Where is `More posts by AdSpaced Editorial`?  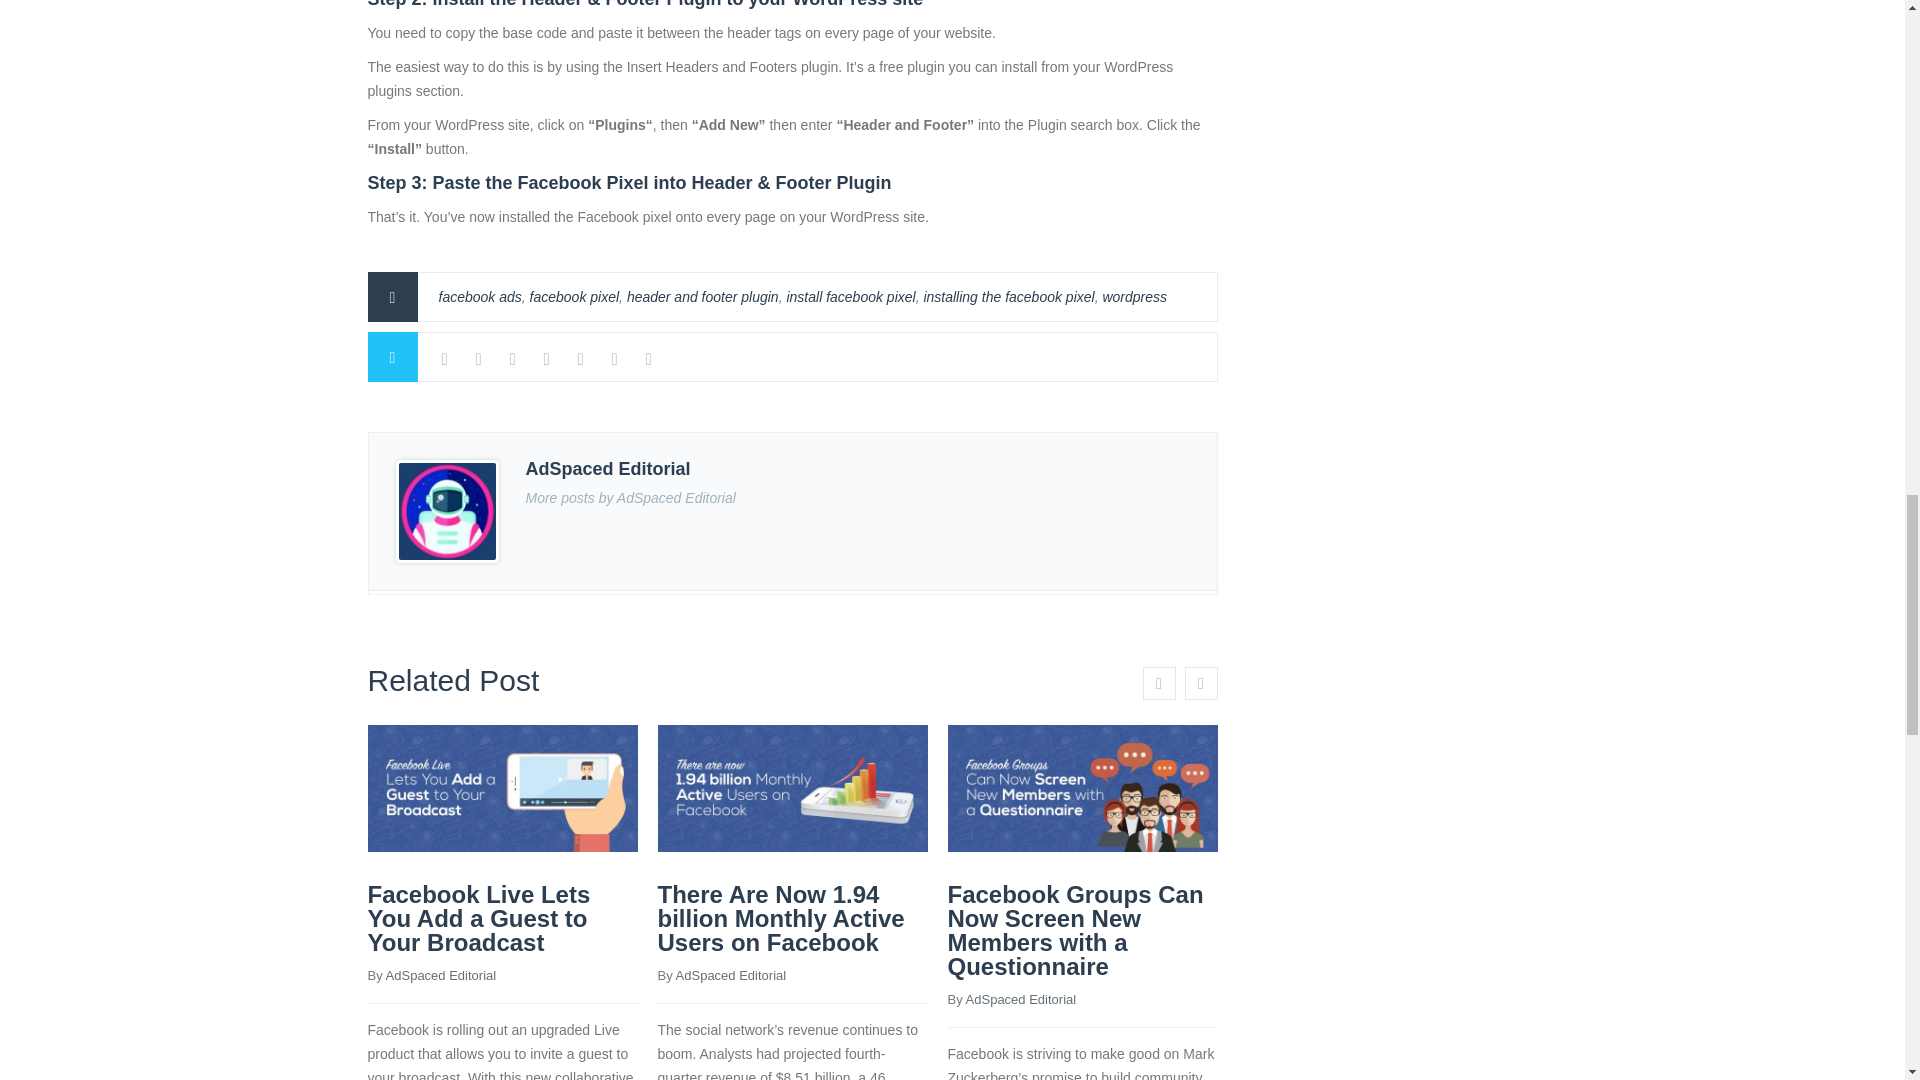
More posts by AdSpaced Editorial is located at coordinates (630, 498).